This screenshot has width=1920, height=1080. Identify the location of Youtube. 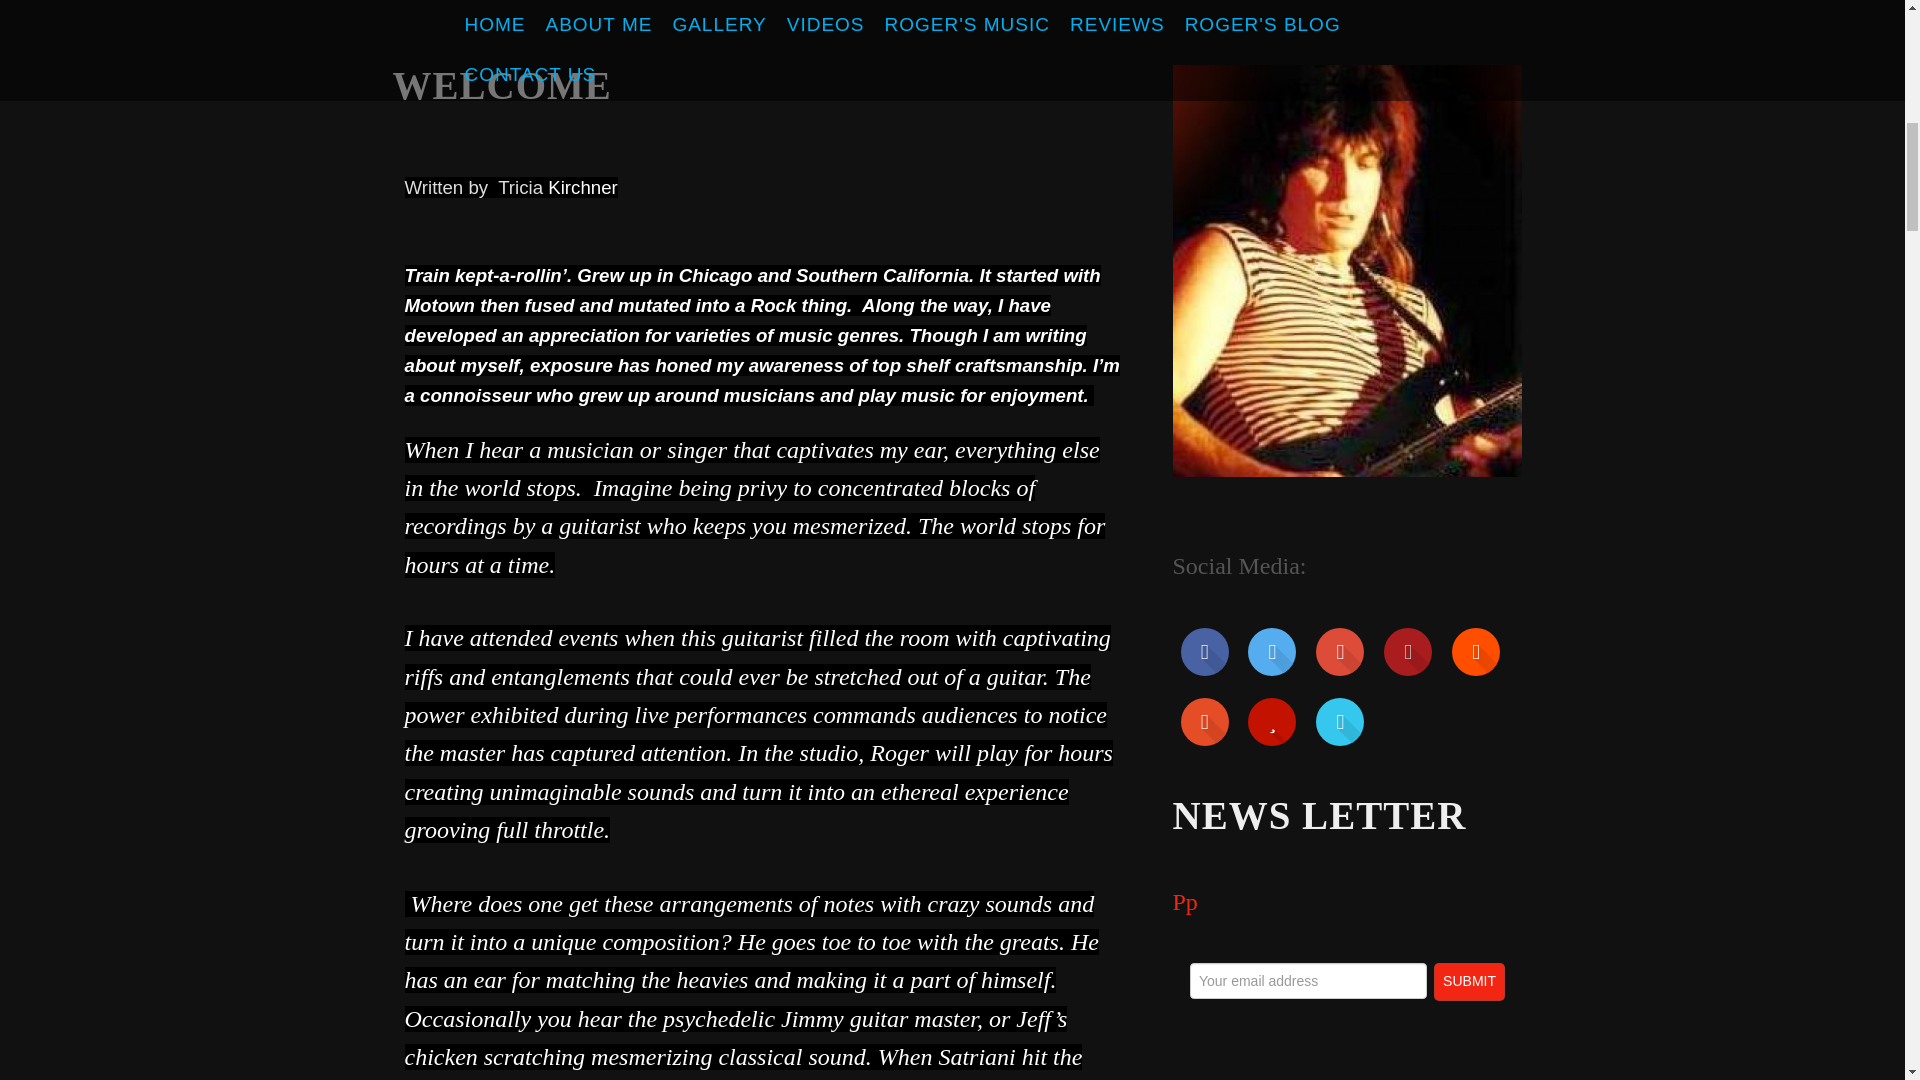
(1408, 652).